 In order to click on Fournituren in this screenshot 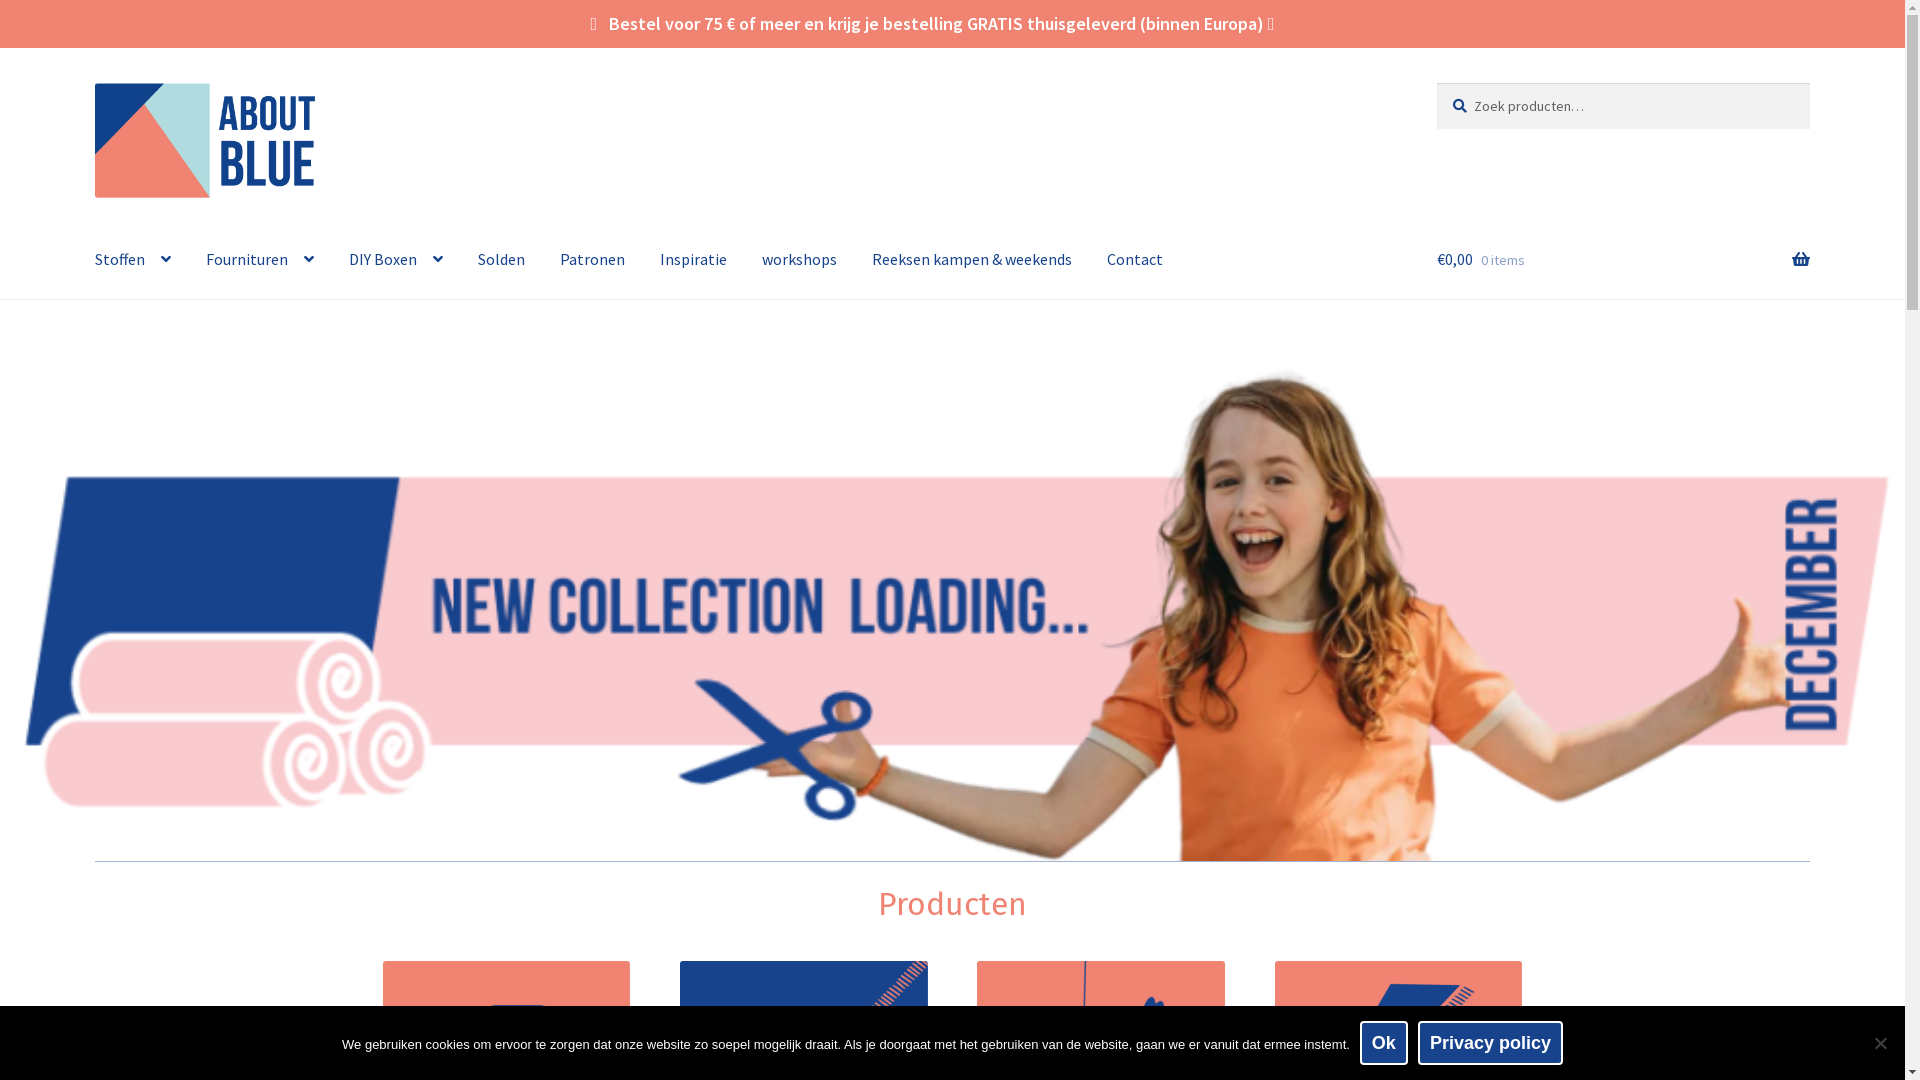, I will do `click(260, 260)`.